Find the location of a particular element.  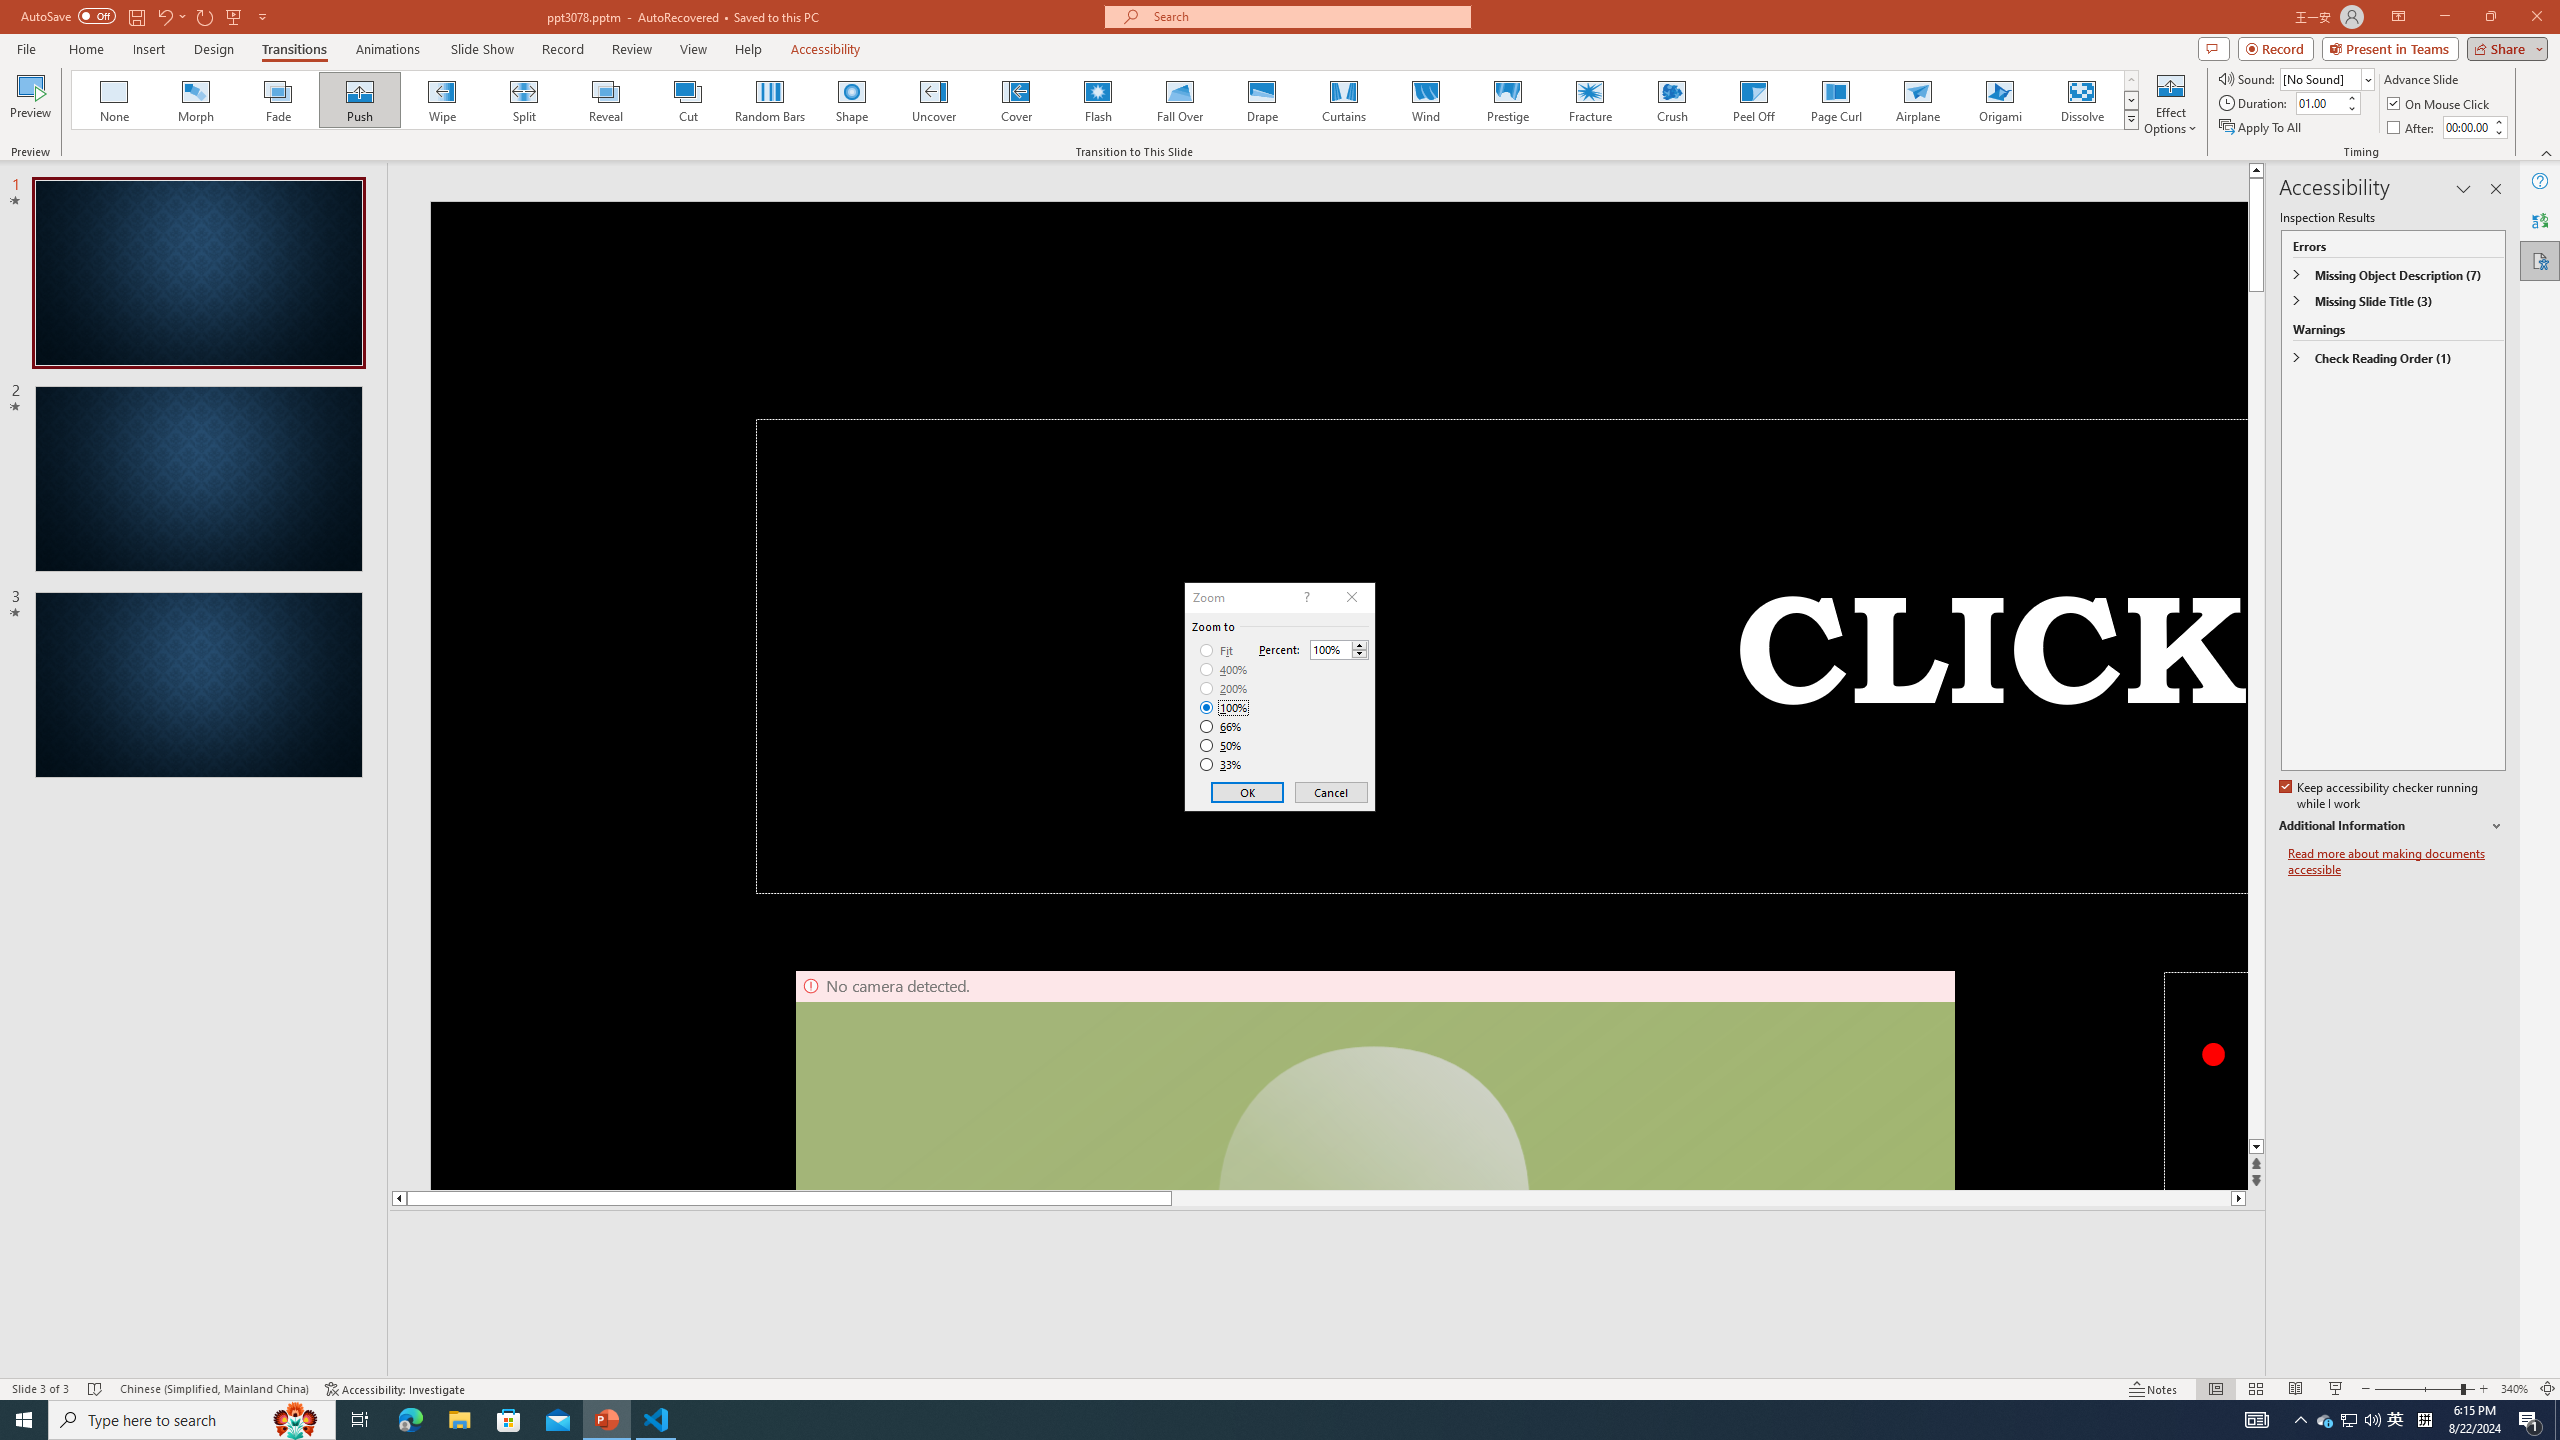

Random Bars is located at coordinates (770, 100).